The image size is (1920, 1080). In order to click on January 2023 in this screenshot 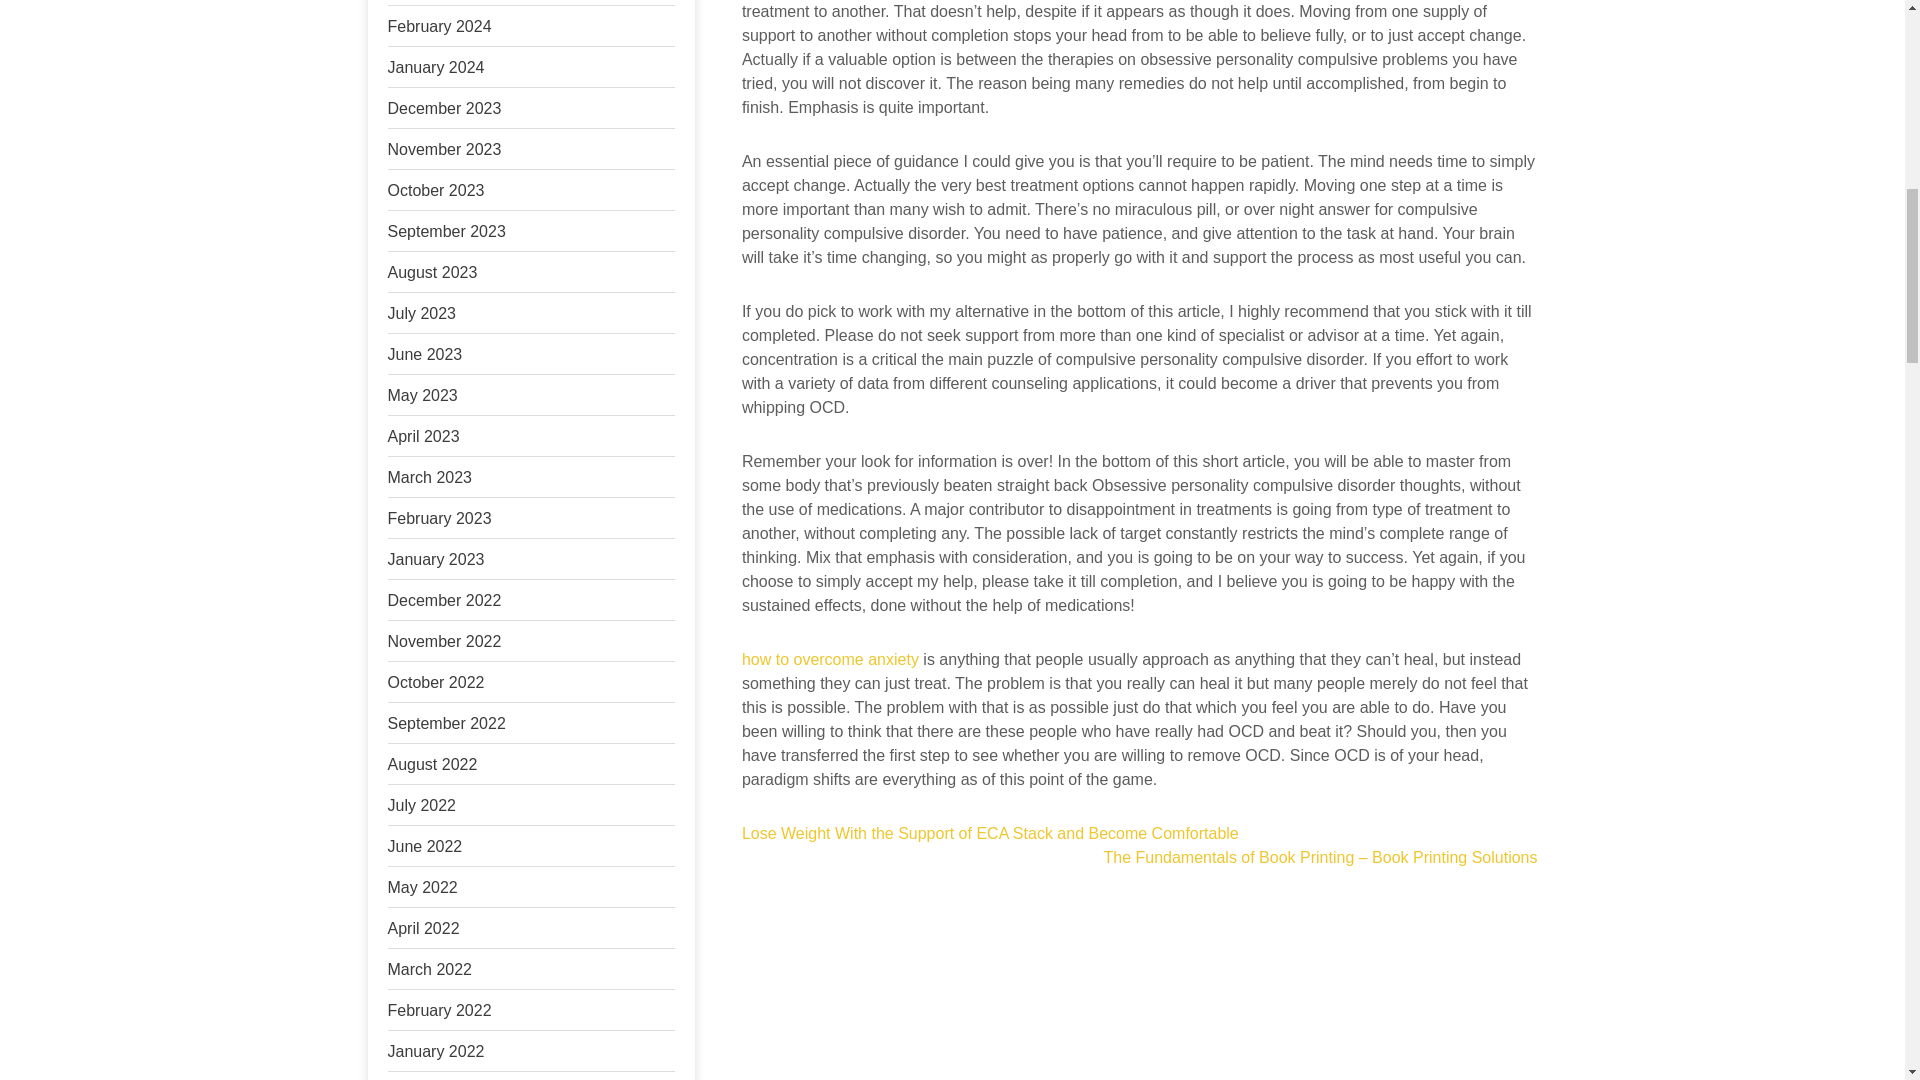, I will do `click(436, 559)`.